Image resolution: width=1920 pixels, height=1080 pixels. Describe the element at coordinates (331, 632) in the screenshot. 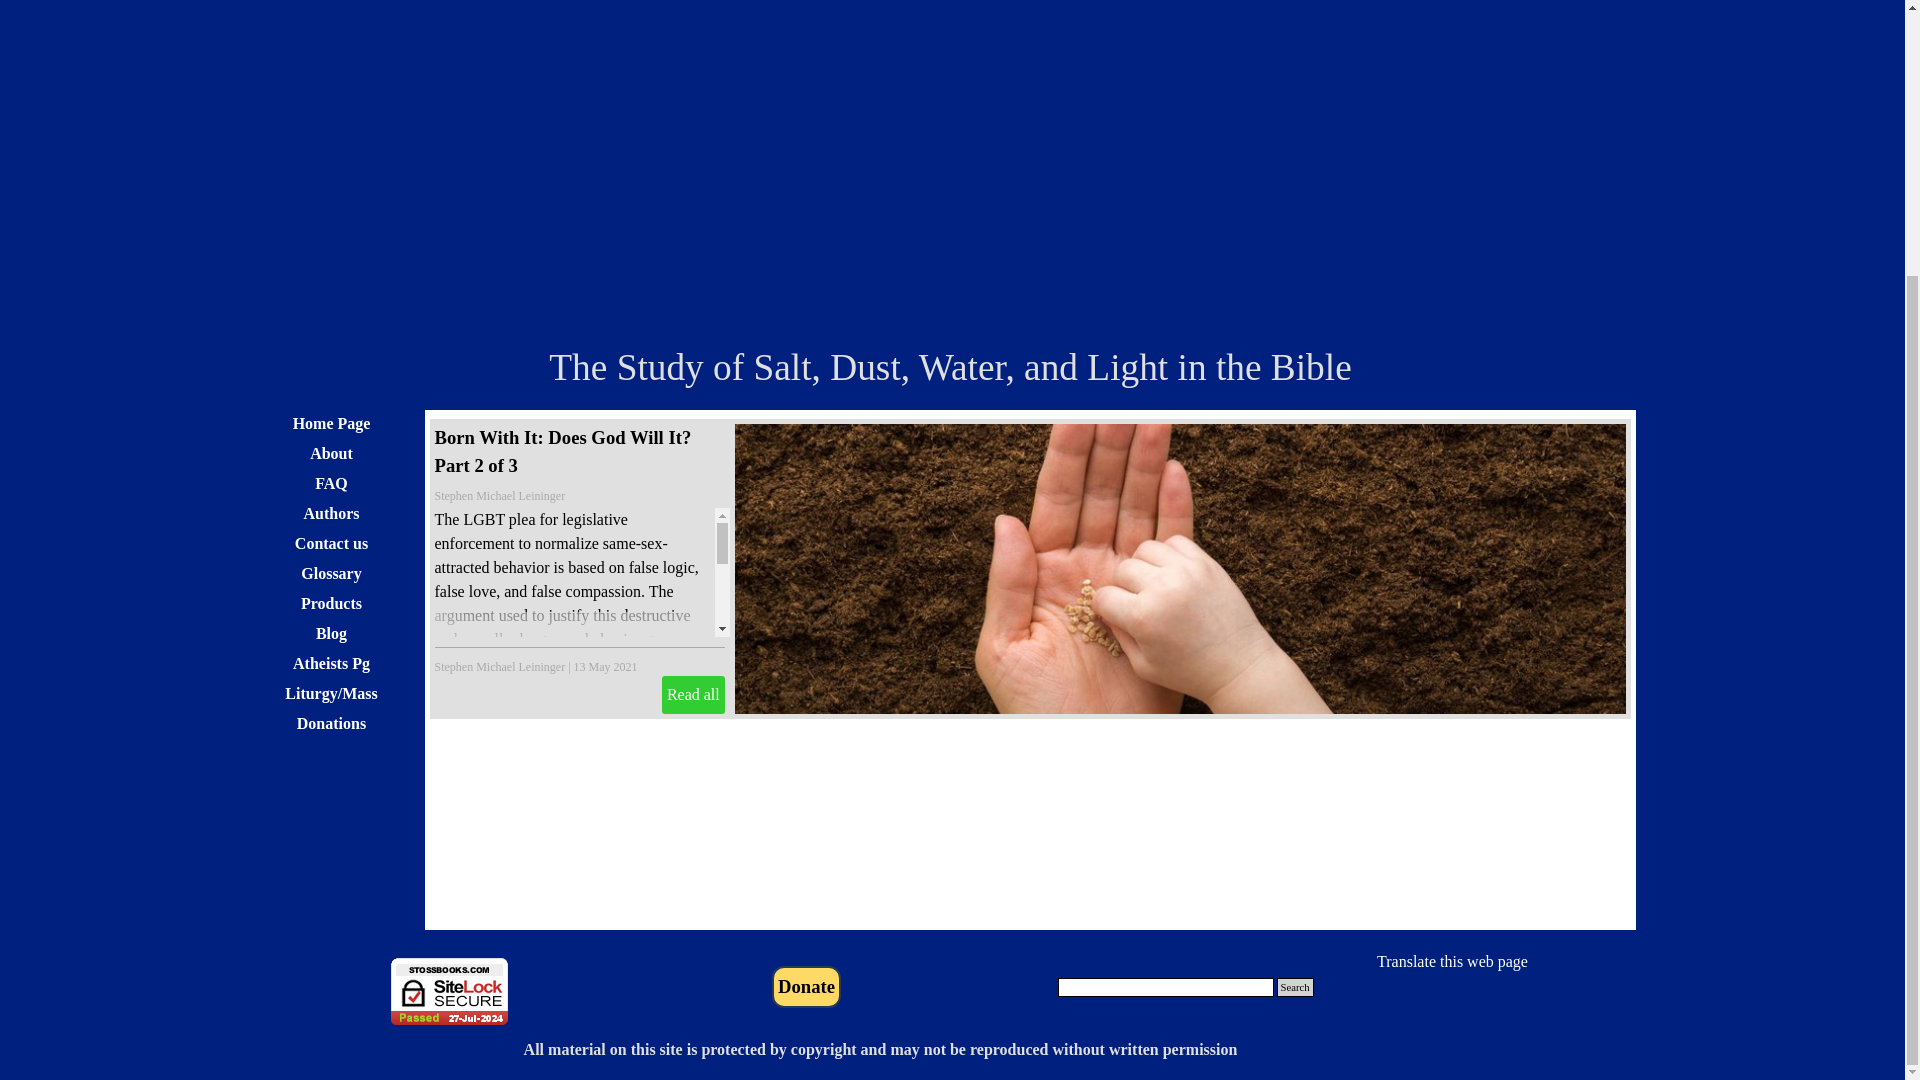

I see `Blog` at that location.